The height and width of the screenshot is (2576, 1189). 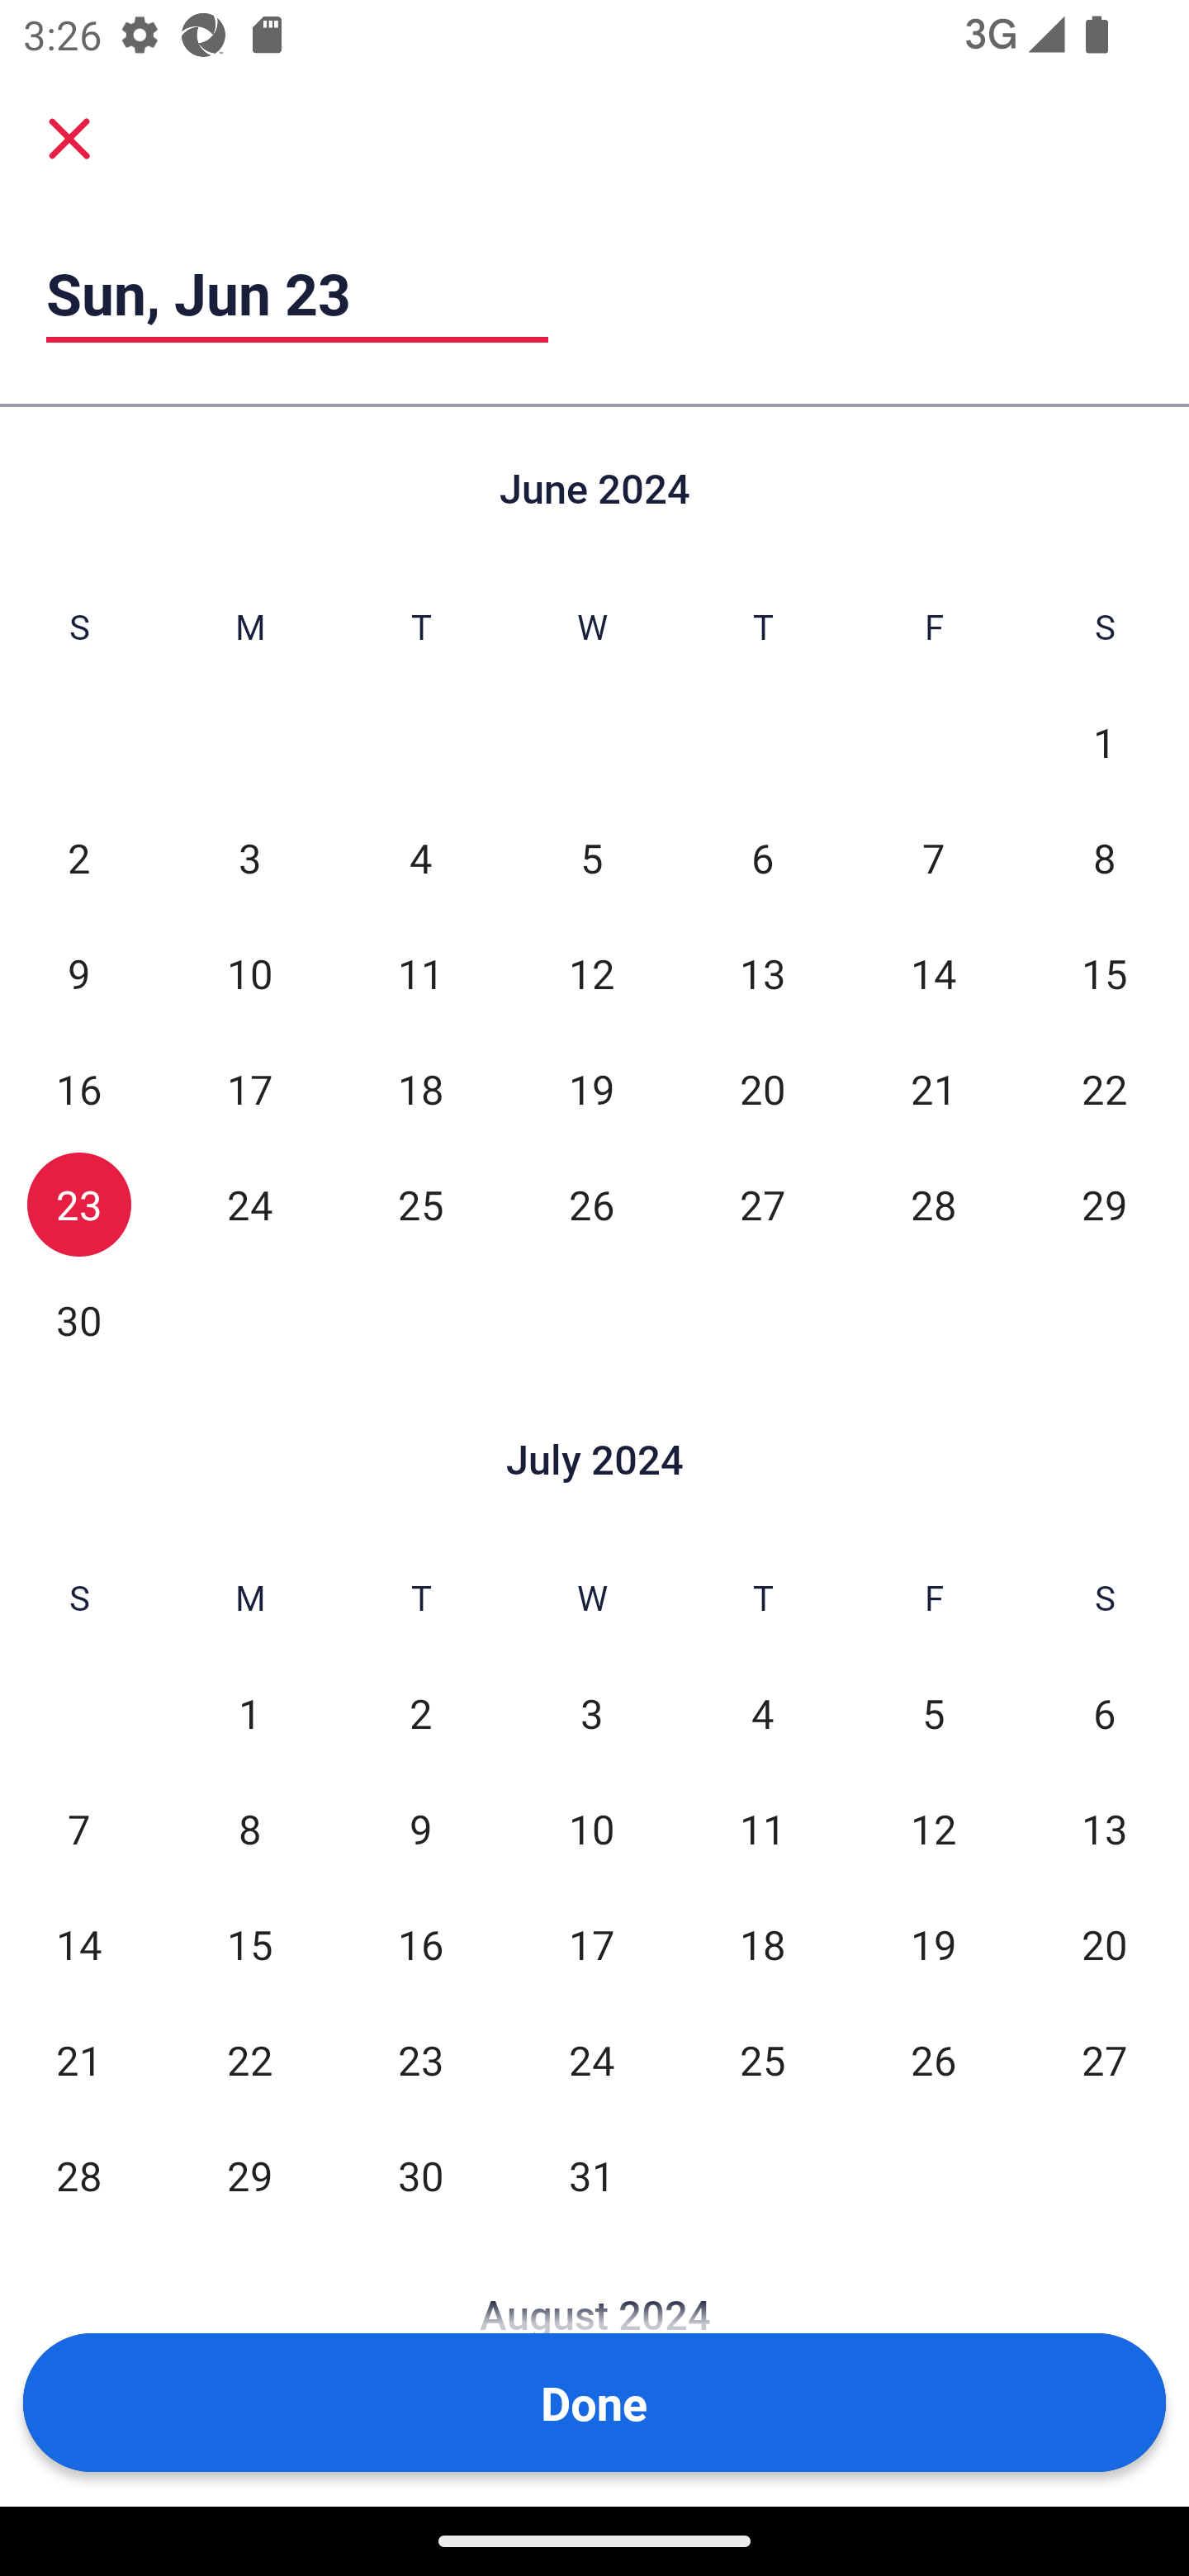 I want to click on 1 Sat, Jun 1, Not Selected, so click(x=1105, y=743).